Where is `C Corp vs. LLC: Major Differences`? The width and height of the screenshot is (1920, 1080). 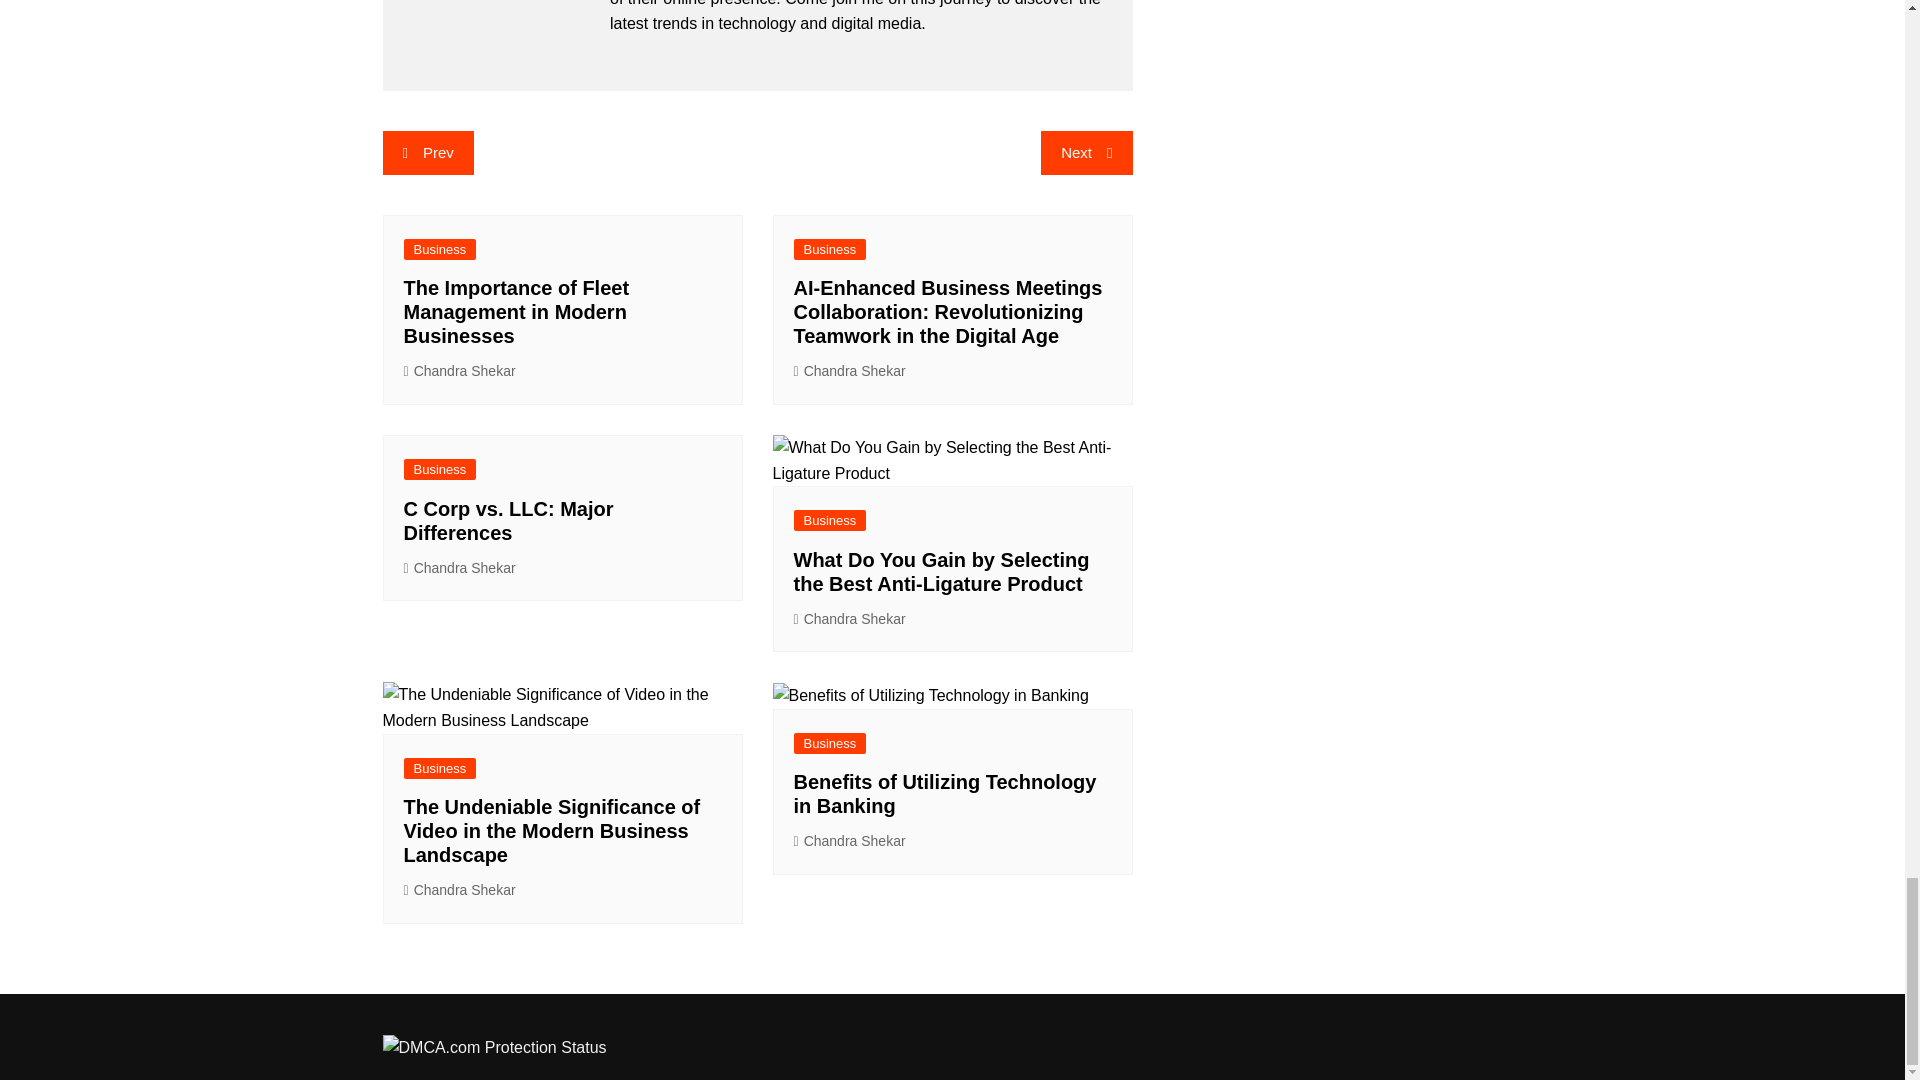
C Corp vs. LLC: Major Differences is located at coordinates (508, 520).